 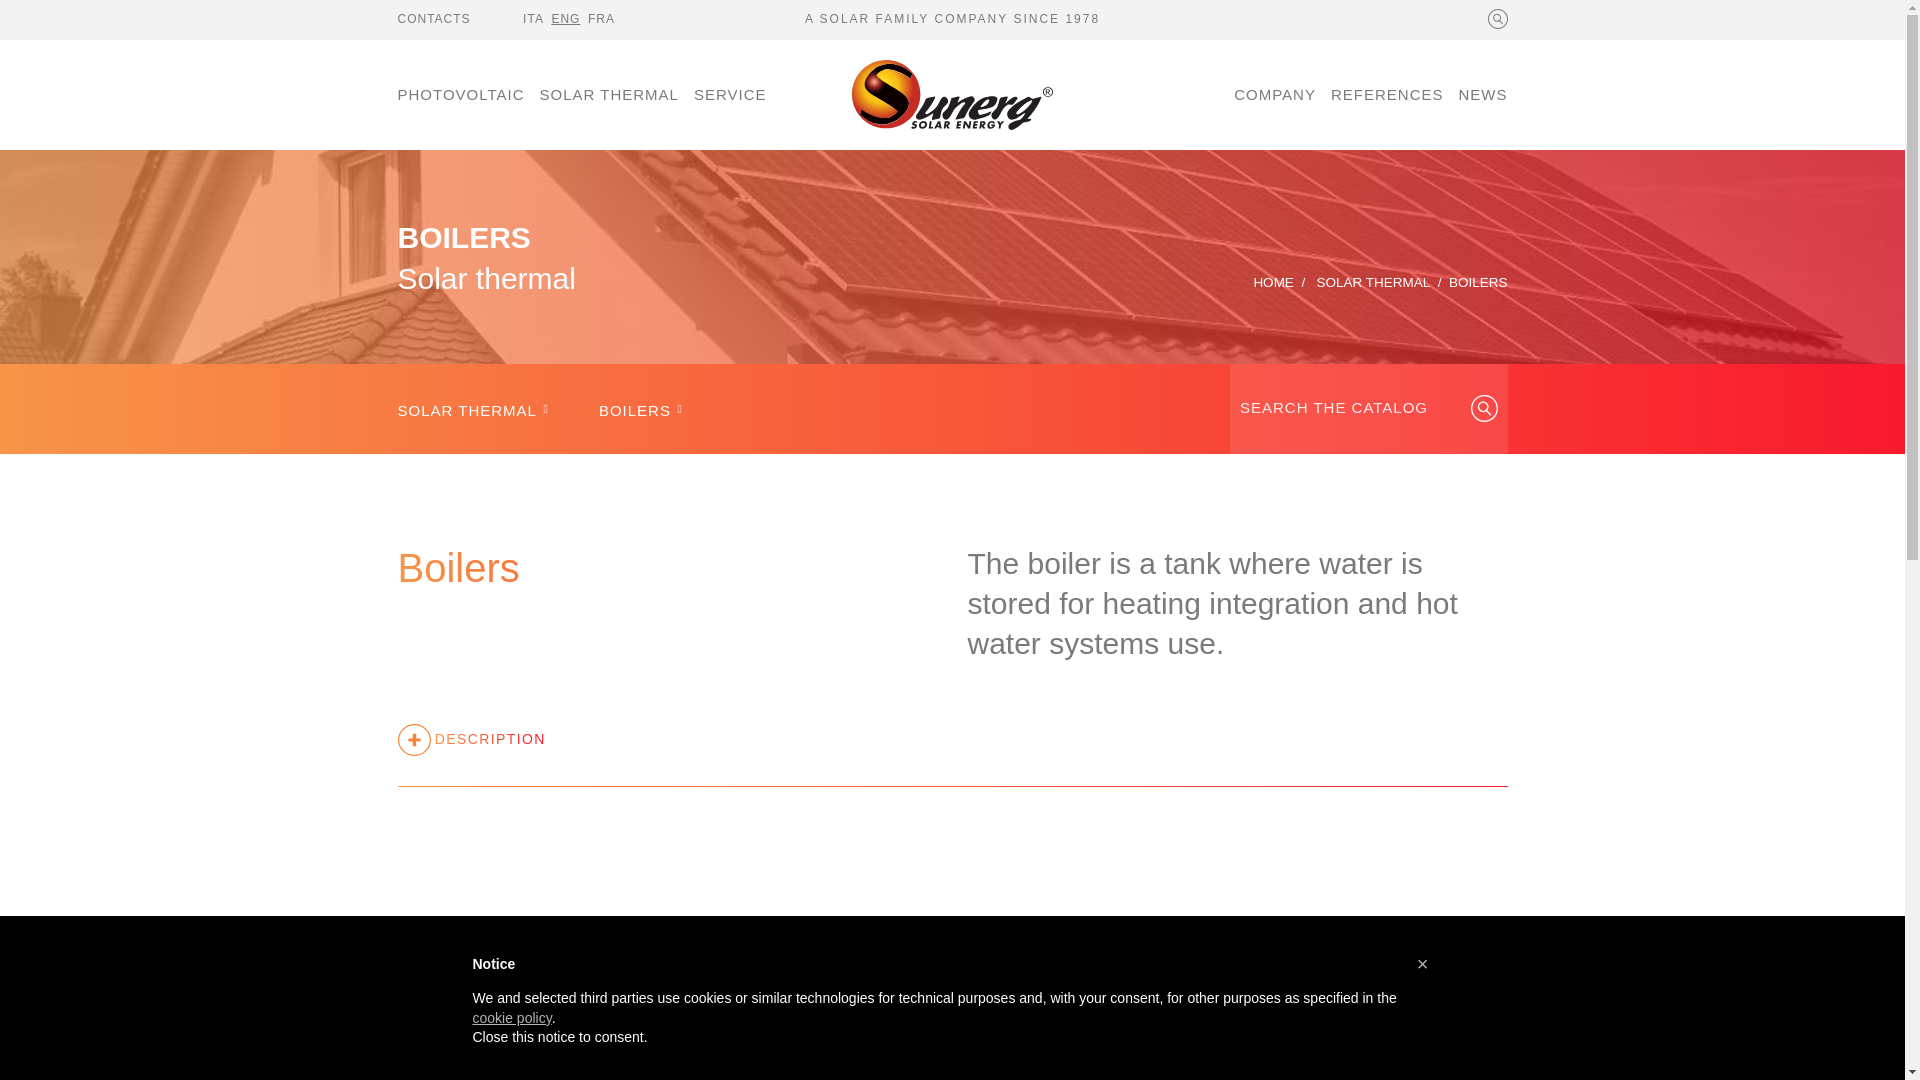 What do you see at coordinates (465, 95) in the screenshot?
I see `PHOTOVOLTAIC` at bounding box center [465, 95].